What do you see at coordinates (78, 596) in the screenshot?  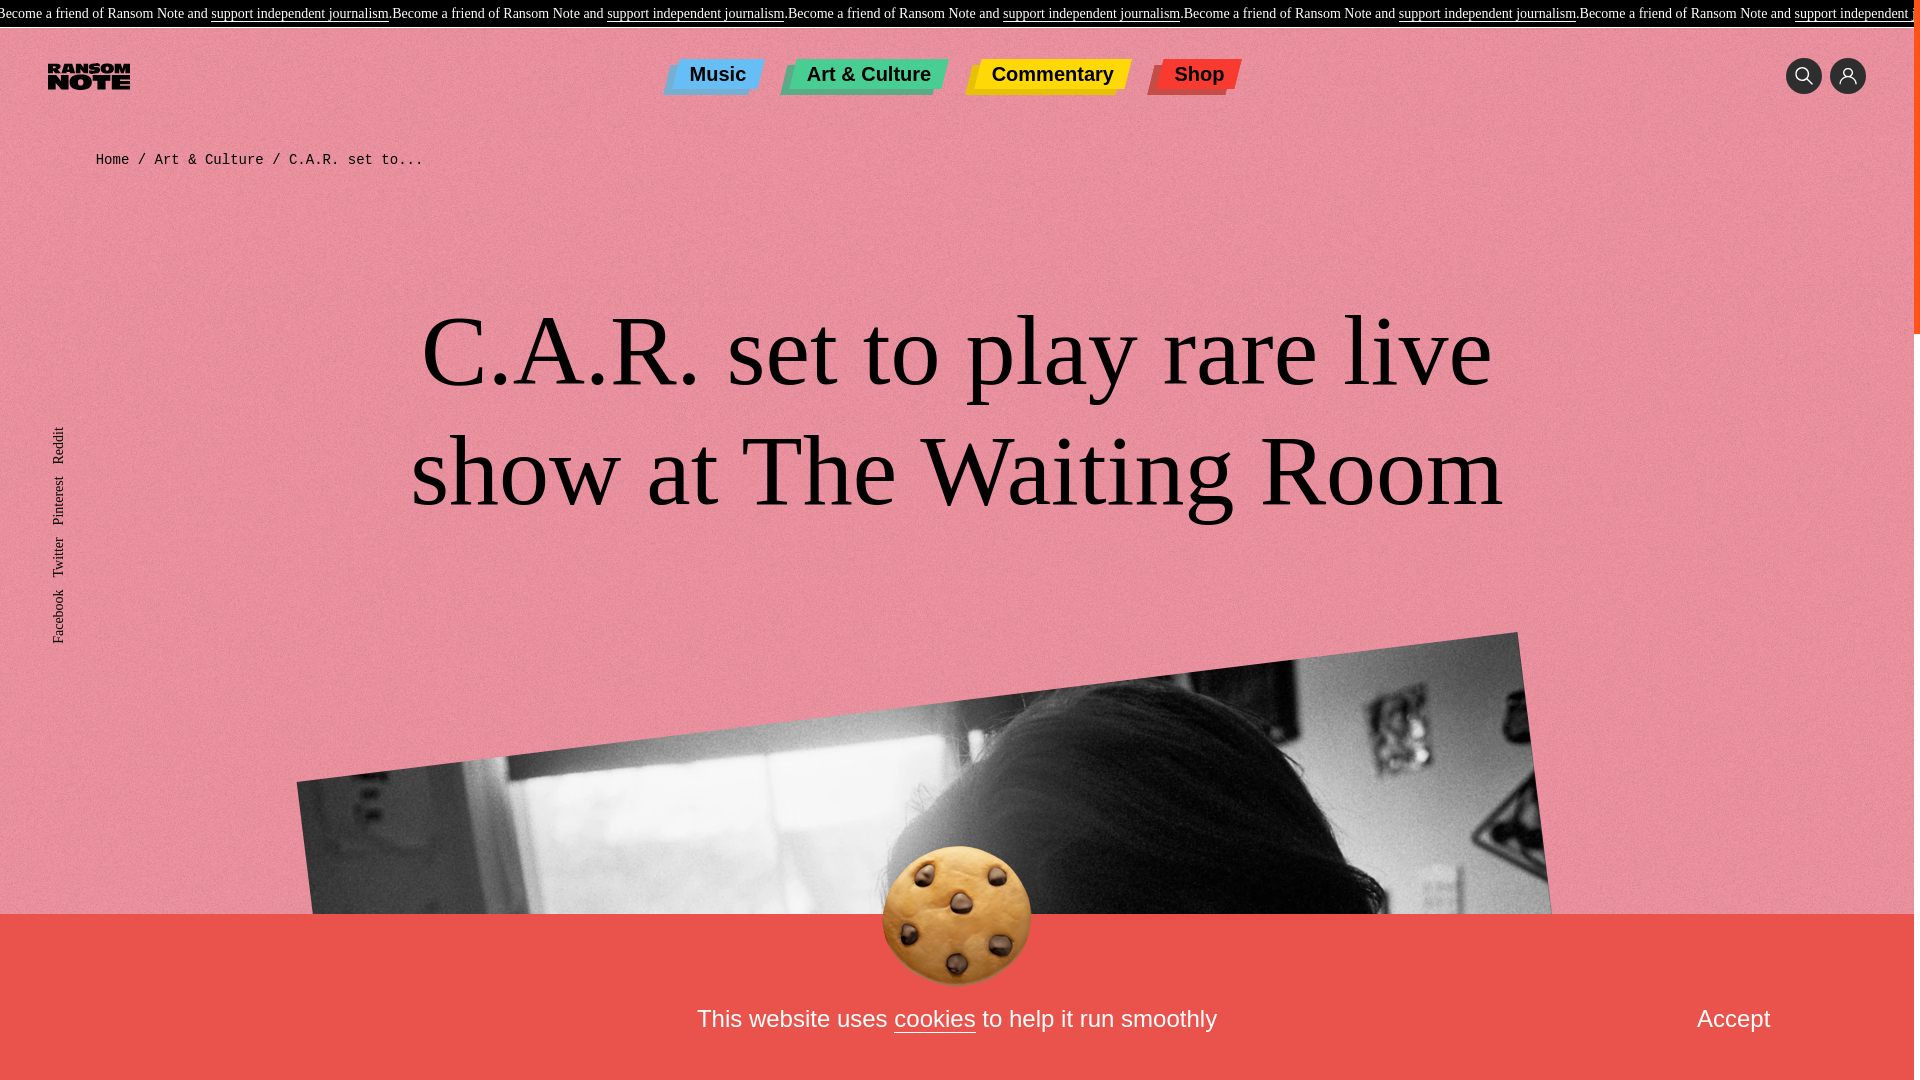 I see `Facebook` at bounding box center [78, 596].